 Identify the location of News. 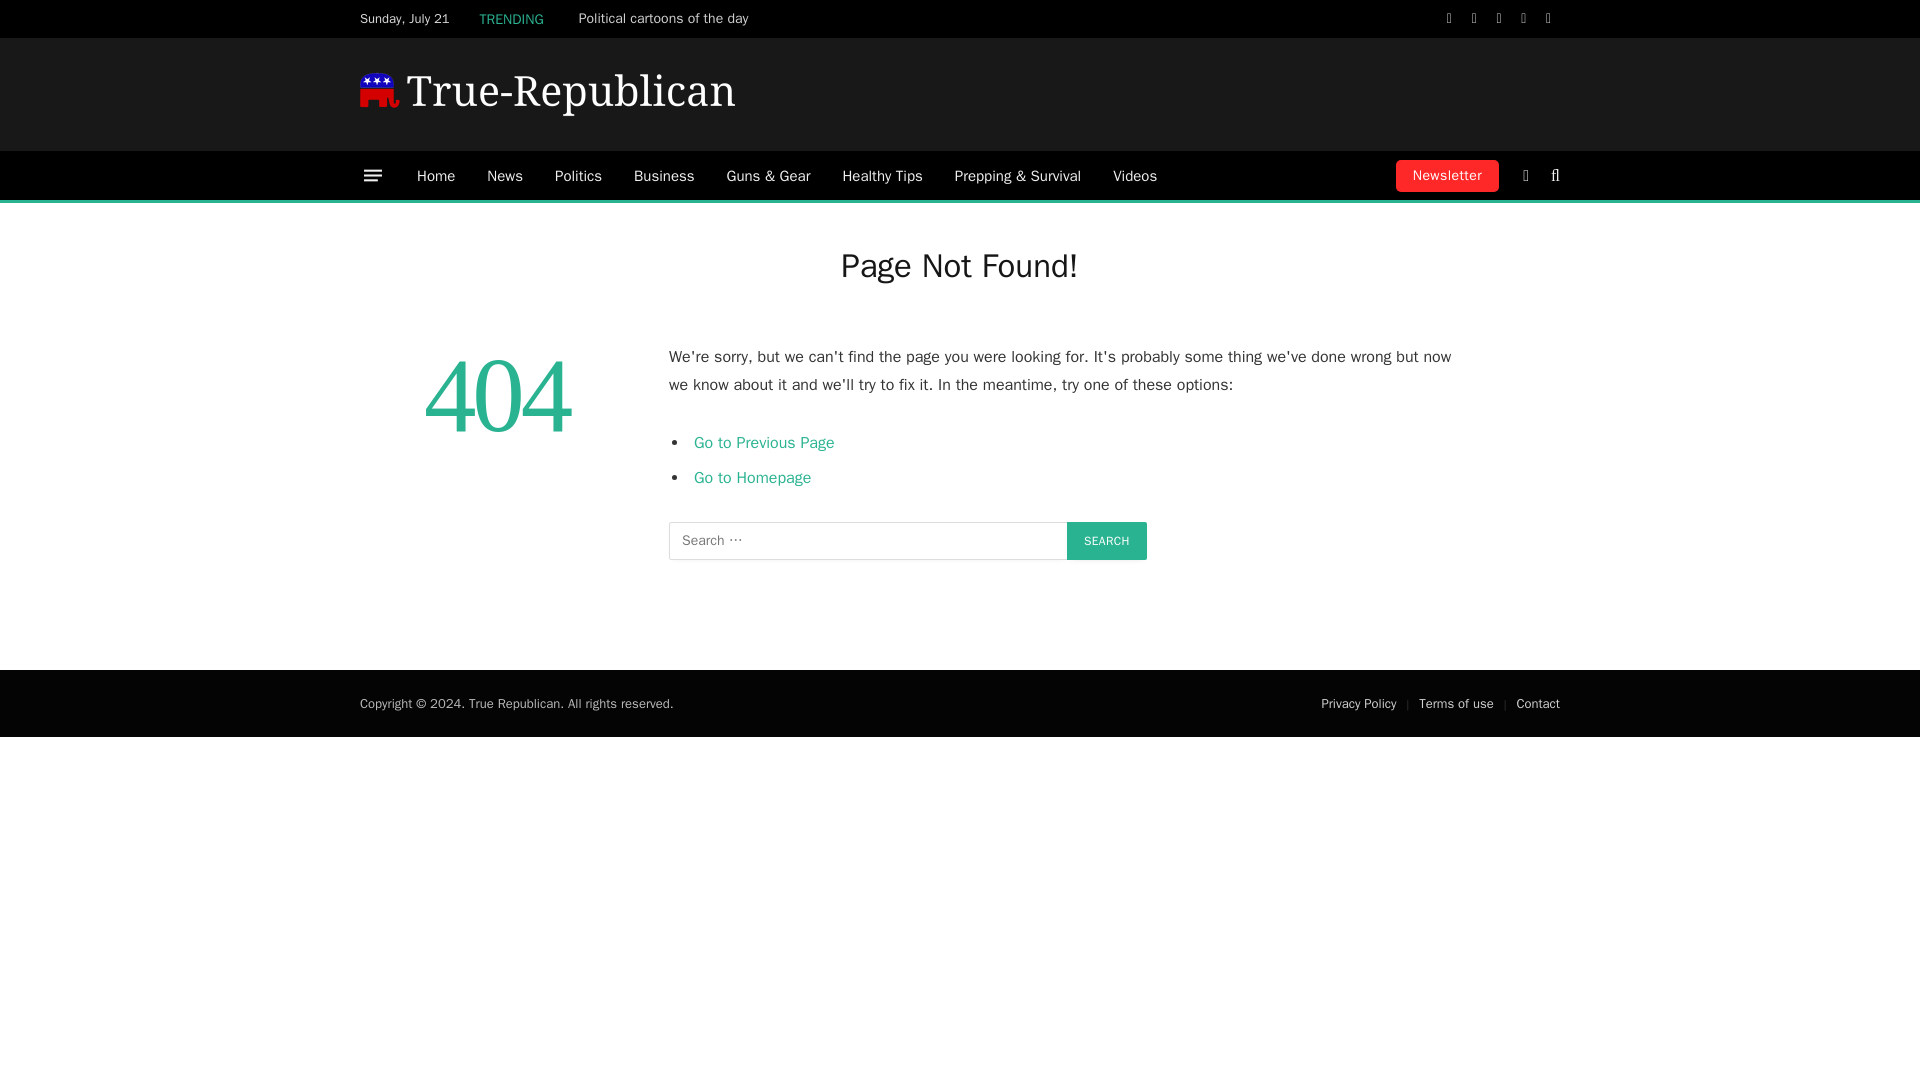
(504, 175).